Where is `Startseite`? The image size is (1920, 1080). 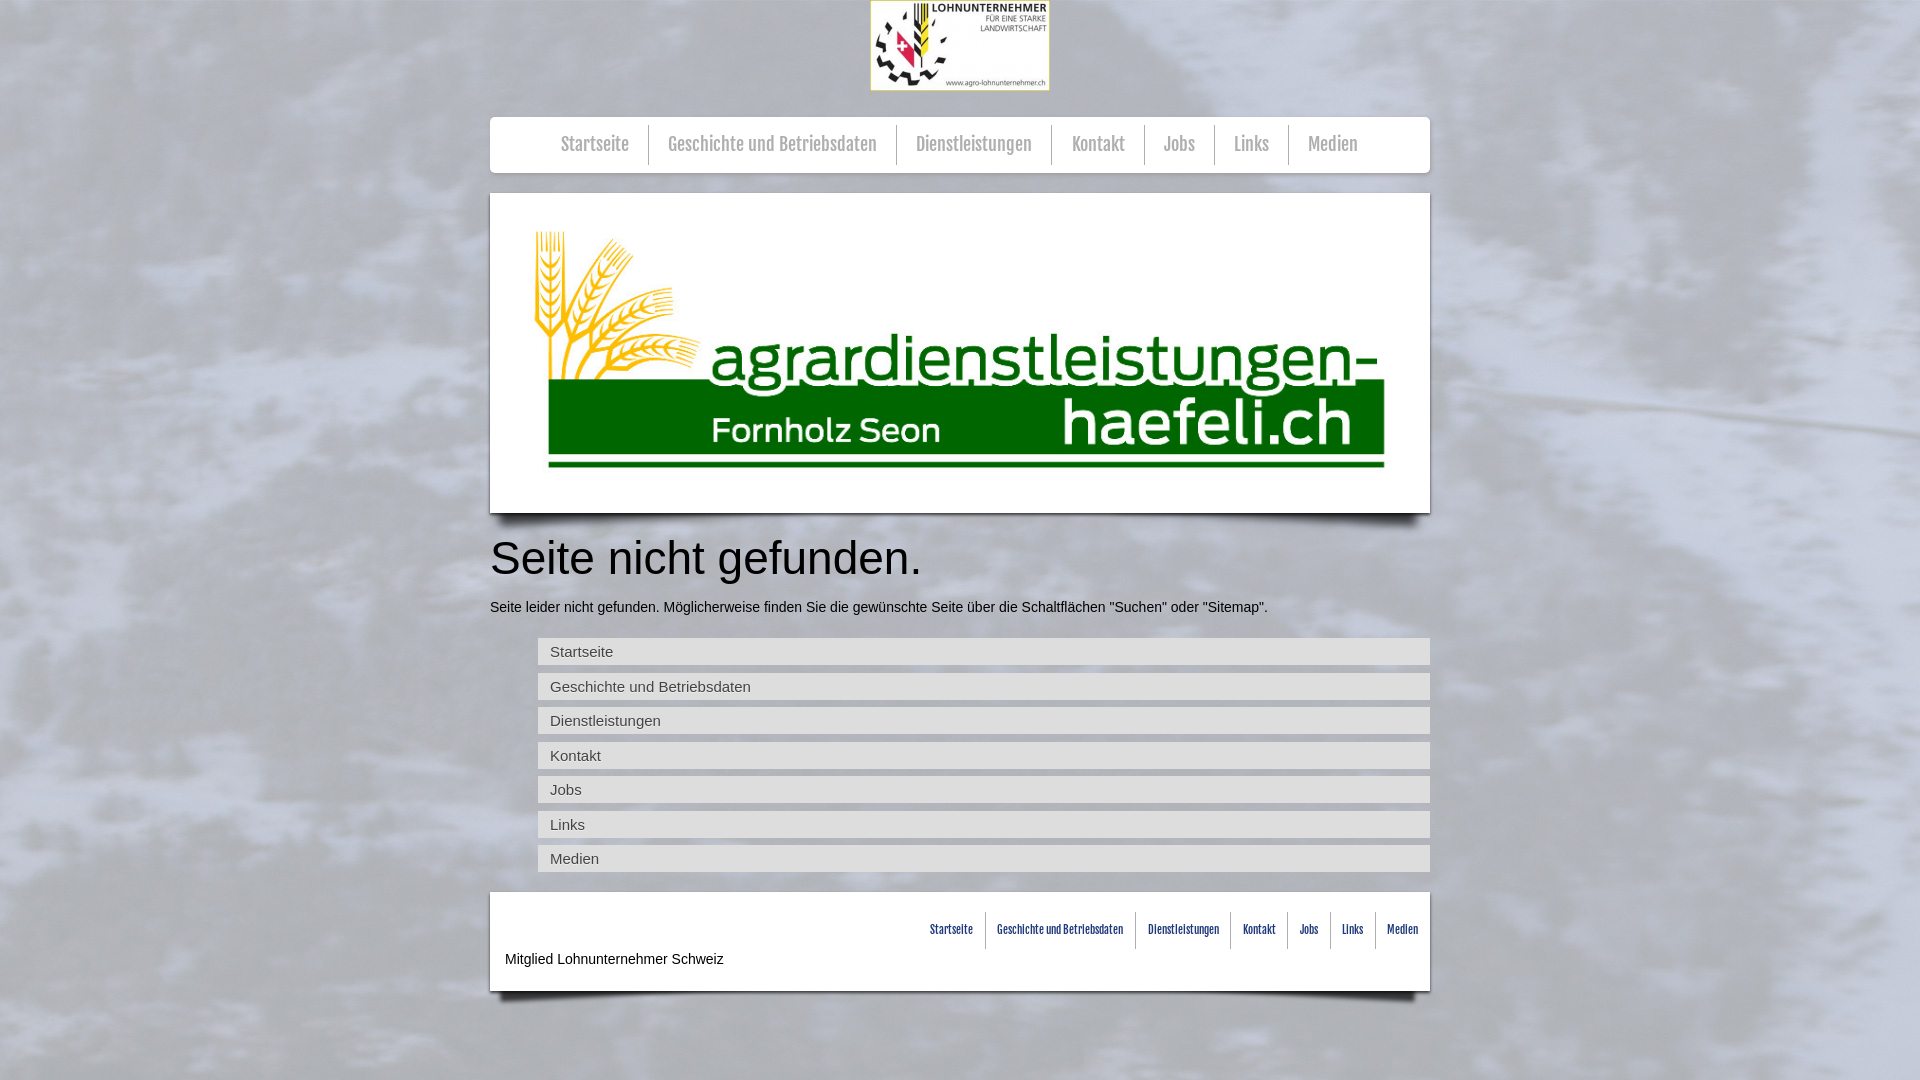
Startseite is located at coordinates (595, 145).